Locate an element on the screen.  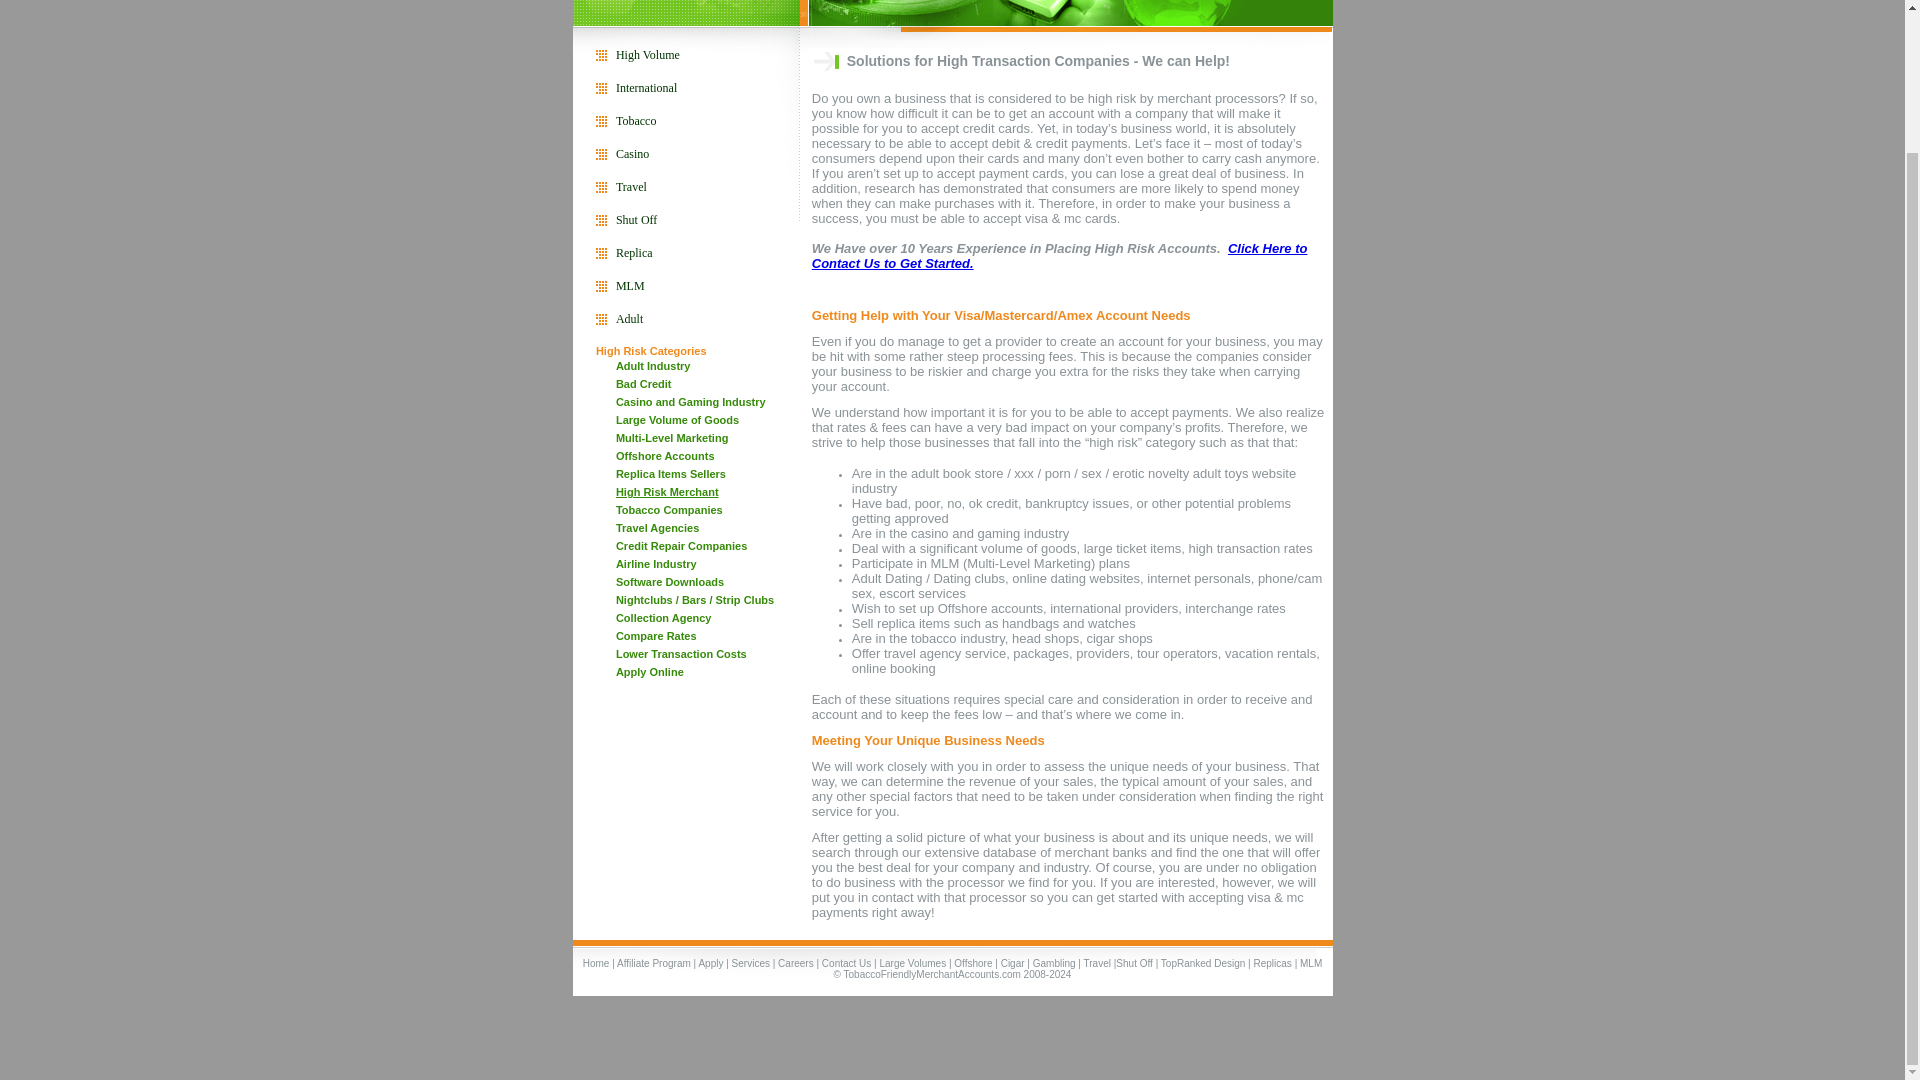
Affiliate Program is located at coordinates (654, 962).